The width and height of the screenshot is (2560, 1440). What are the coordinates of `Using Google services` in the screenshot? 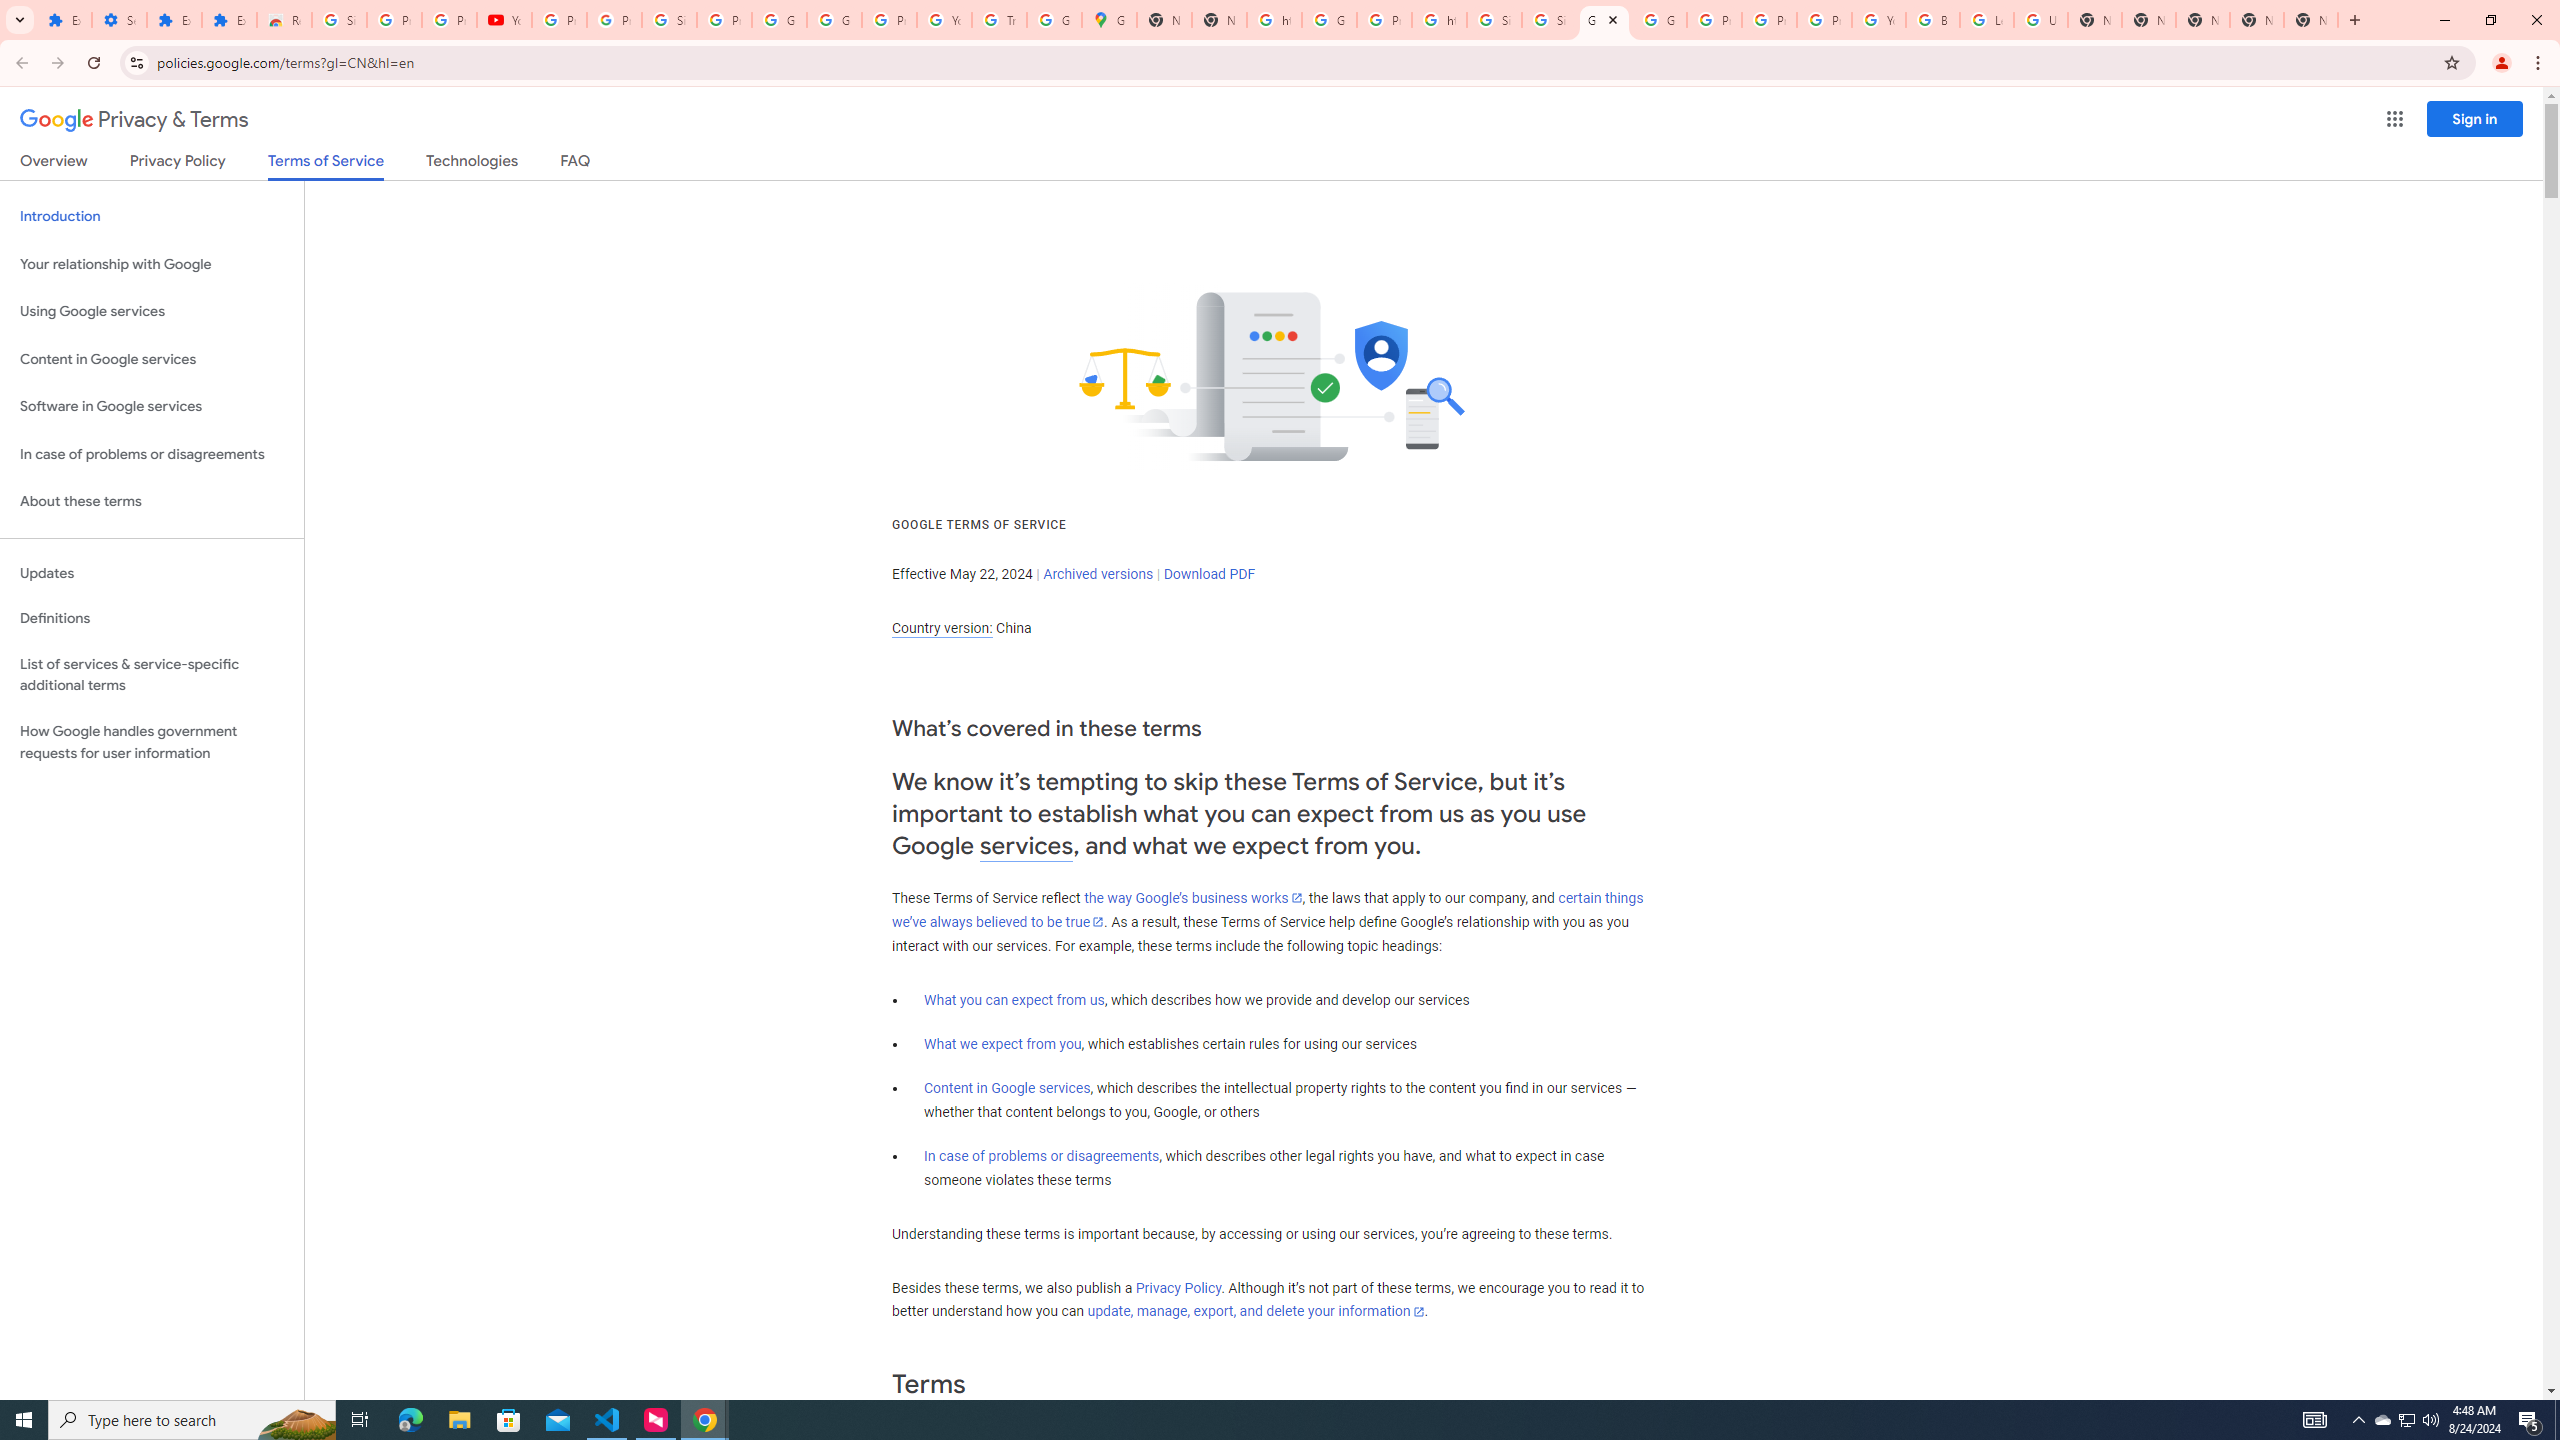 It's located at (152, 312).